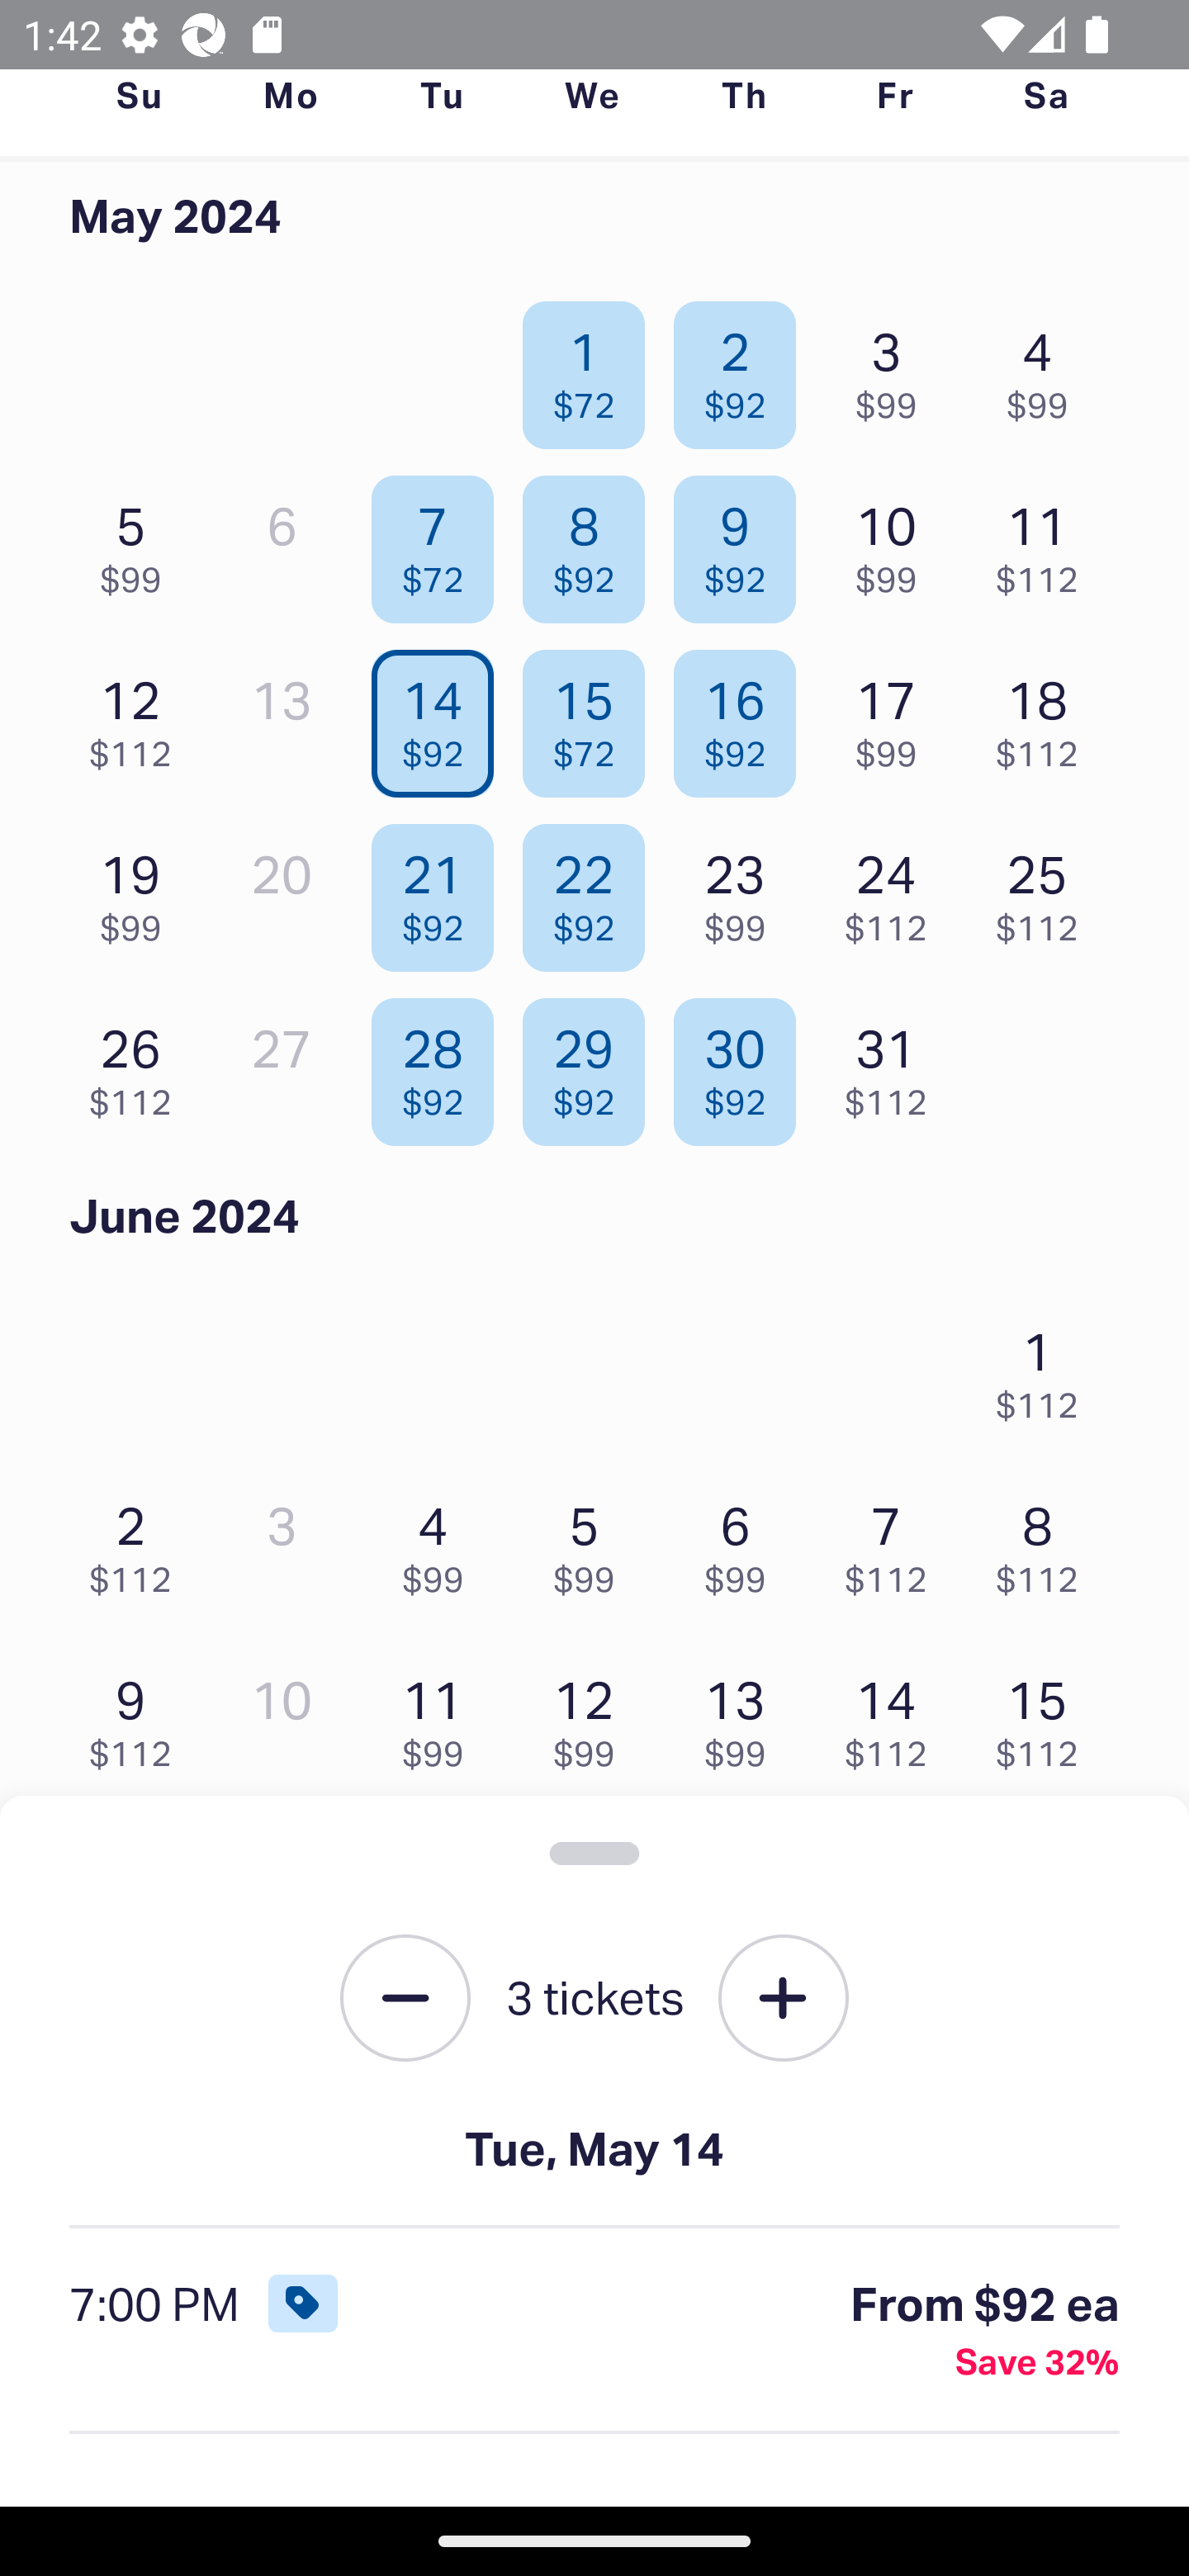 The height and width of the screenshot is (2576, 1189). What do you see at coordinates (894, 367) in the screenshot?
I see `3 $99` at bounding box center [894, 367].